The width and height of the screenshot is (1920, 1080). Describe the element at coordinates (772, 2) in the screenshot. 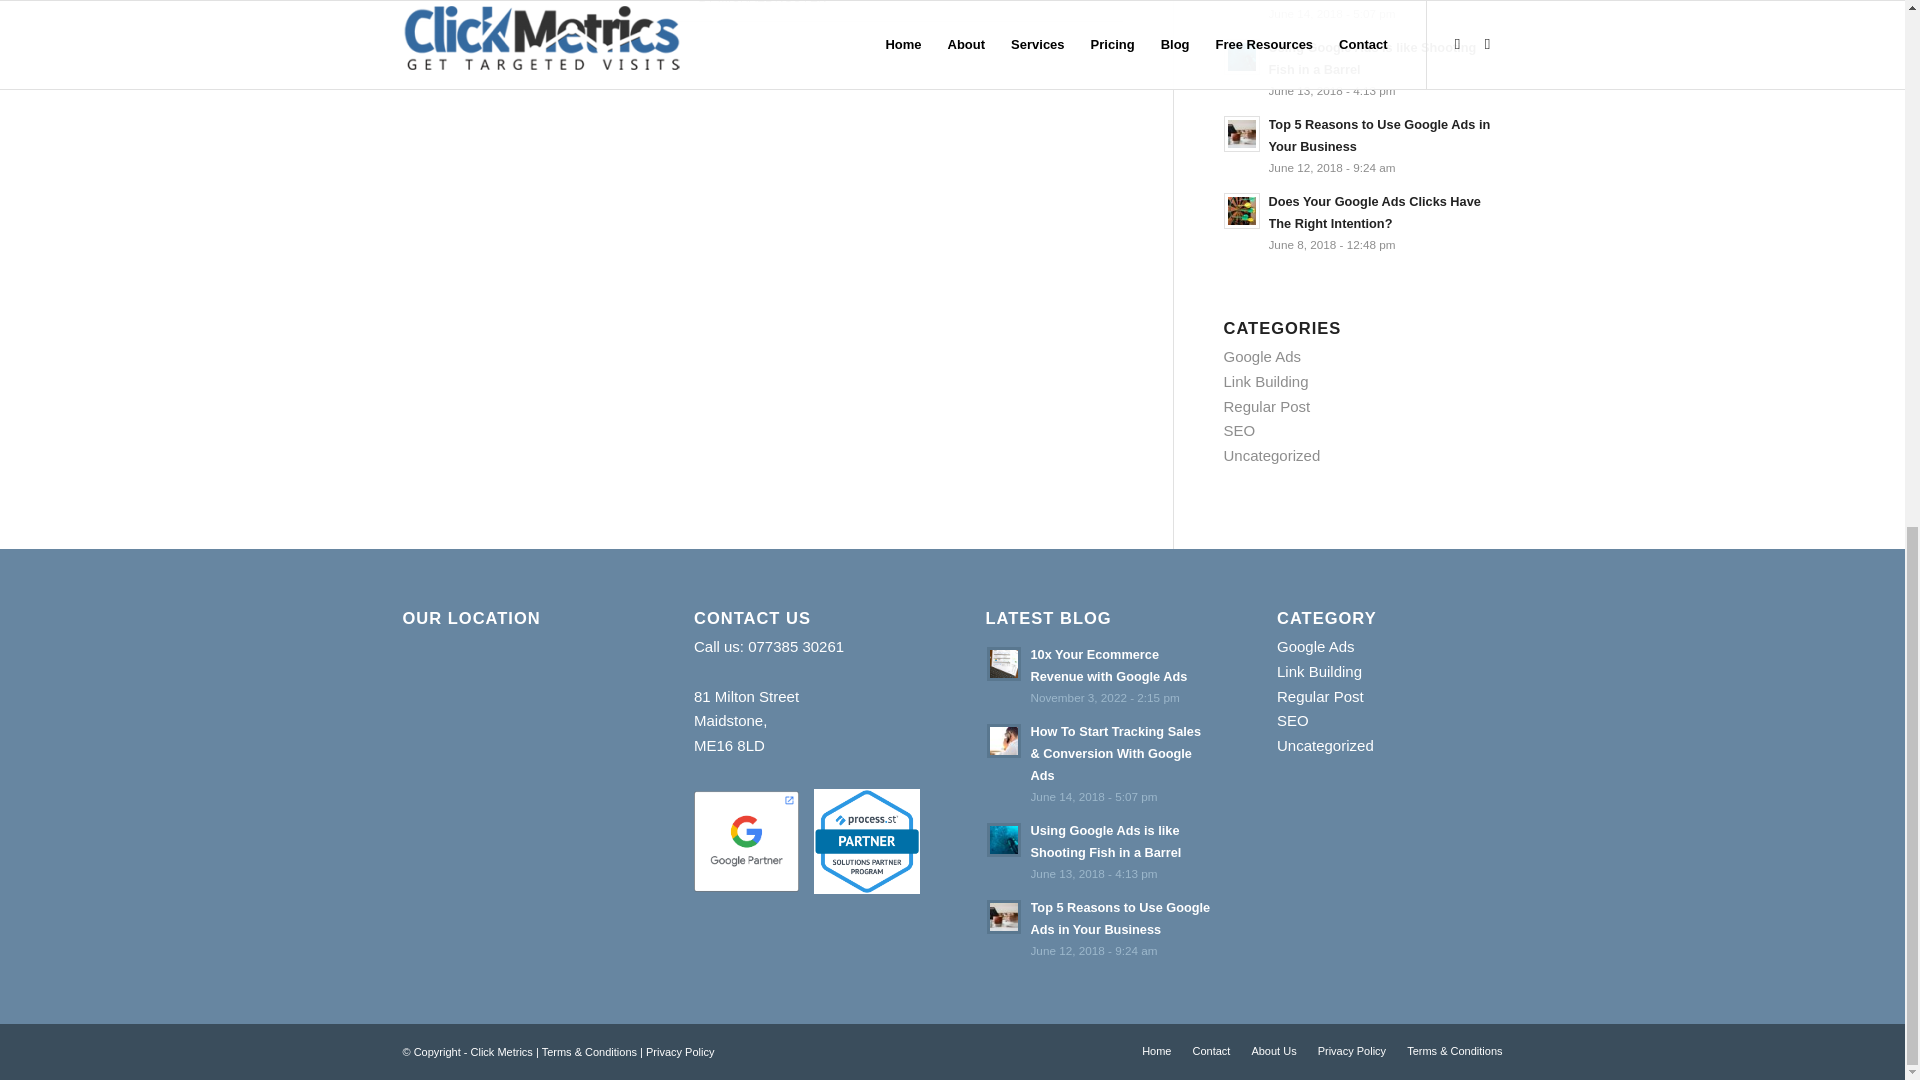

I see `Posts by Michael Nguyen` at that location.